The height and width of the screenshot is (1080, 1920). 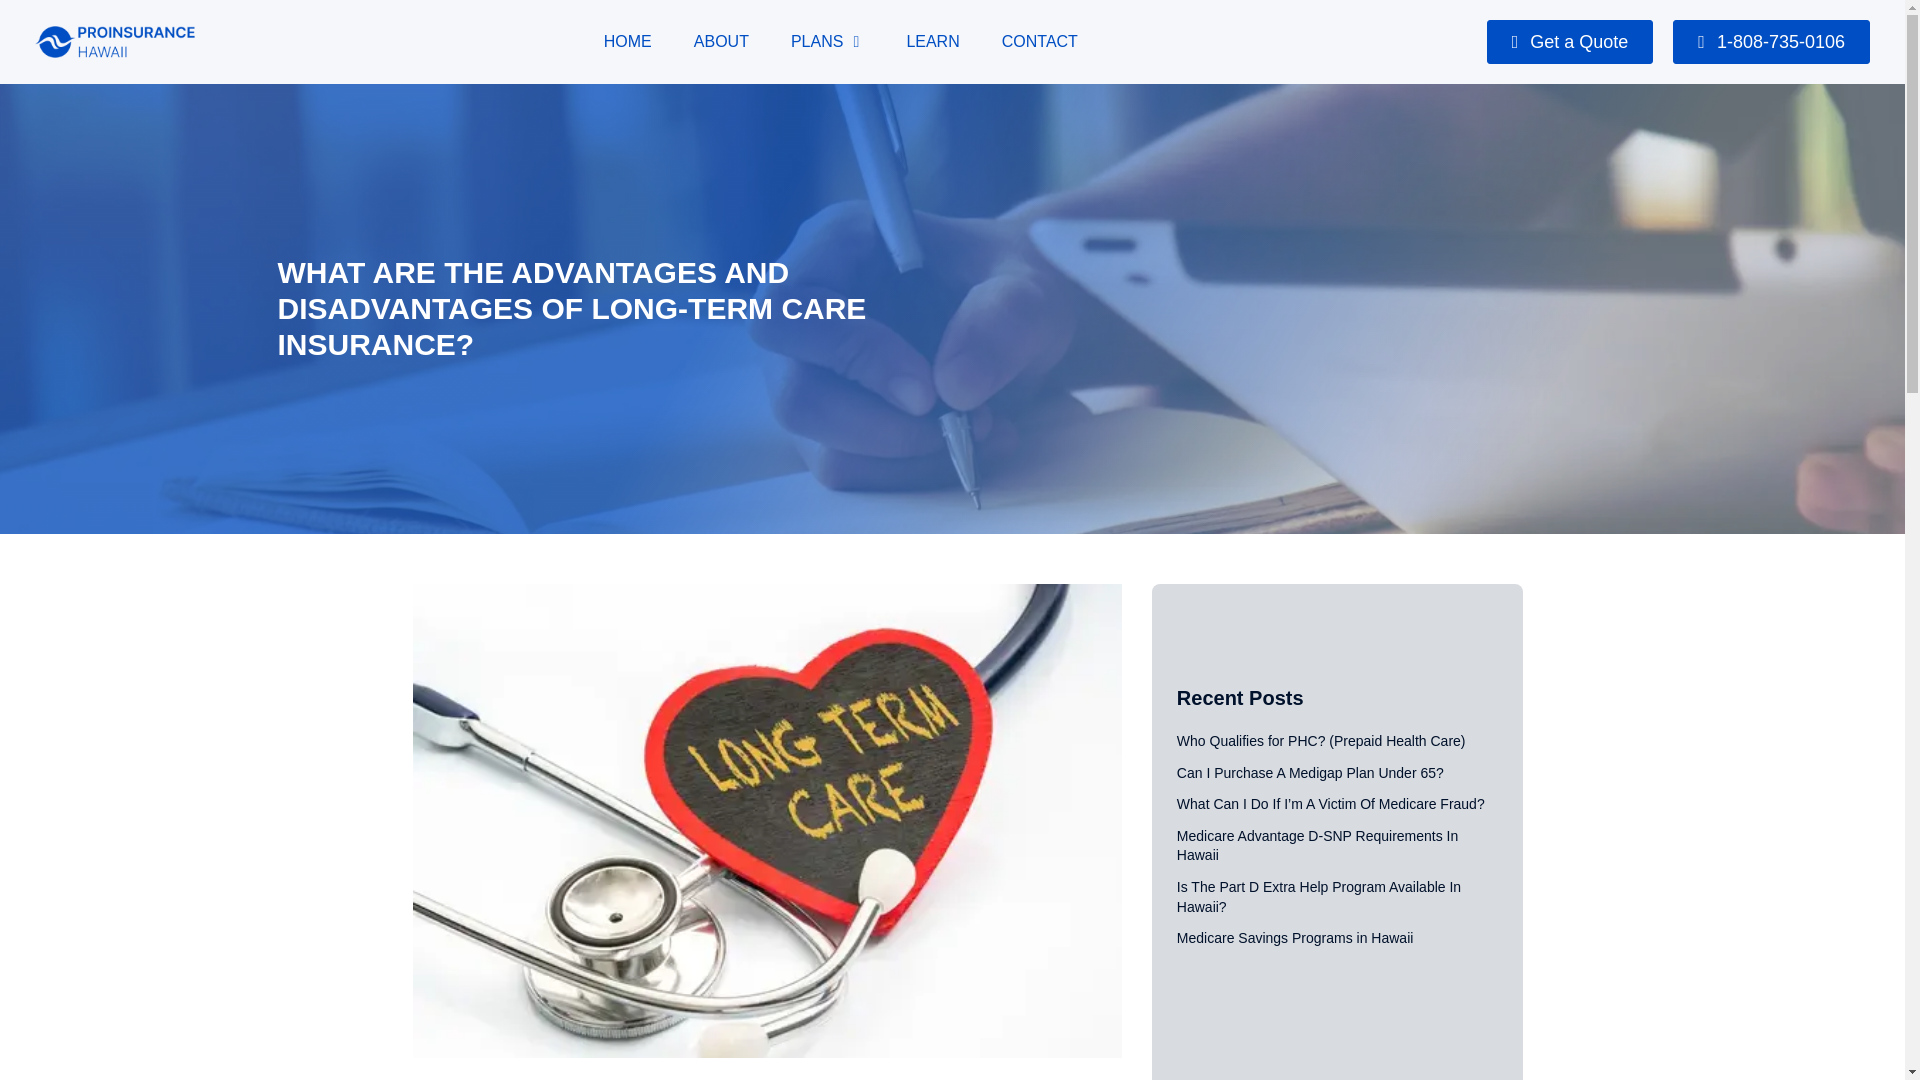 I want to click on Get a Quote, so click(x=1570, y=42).